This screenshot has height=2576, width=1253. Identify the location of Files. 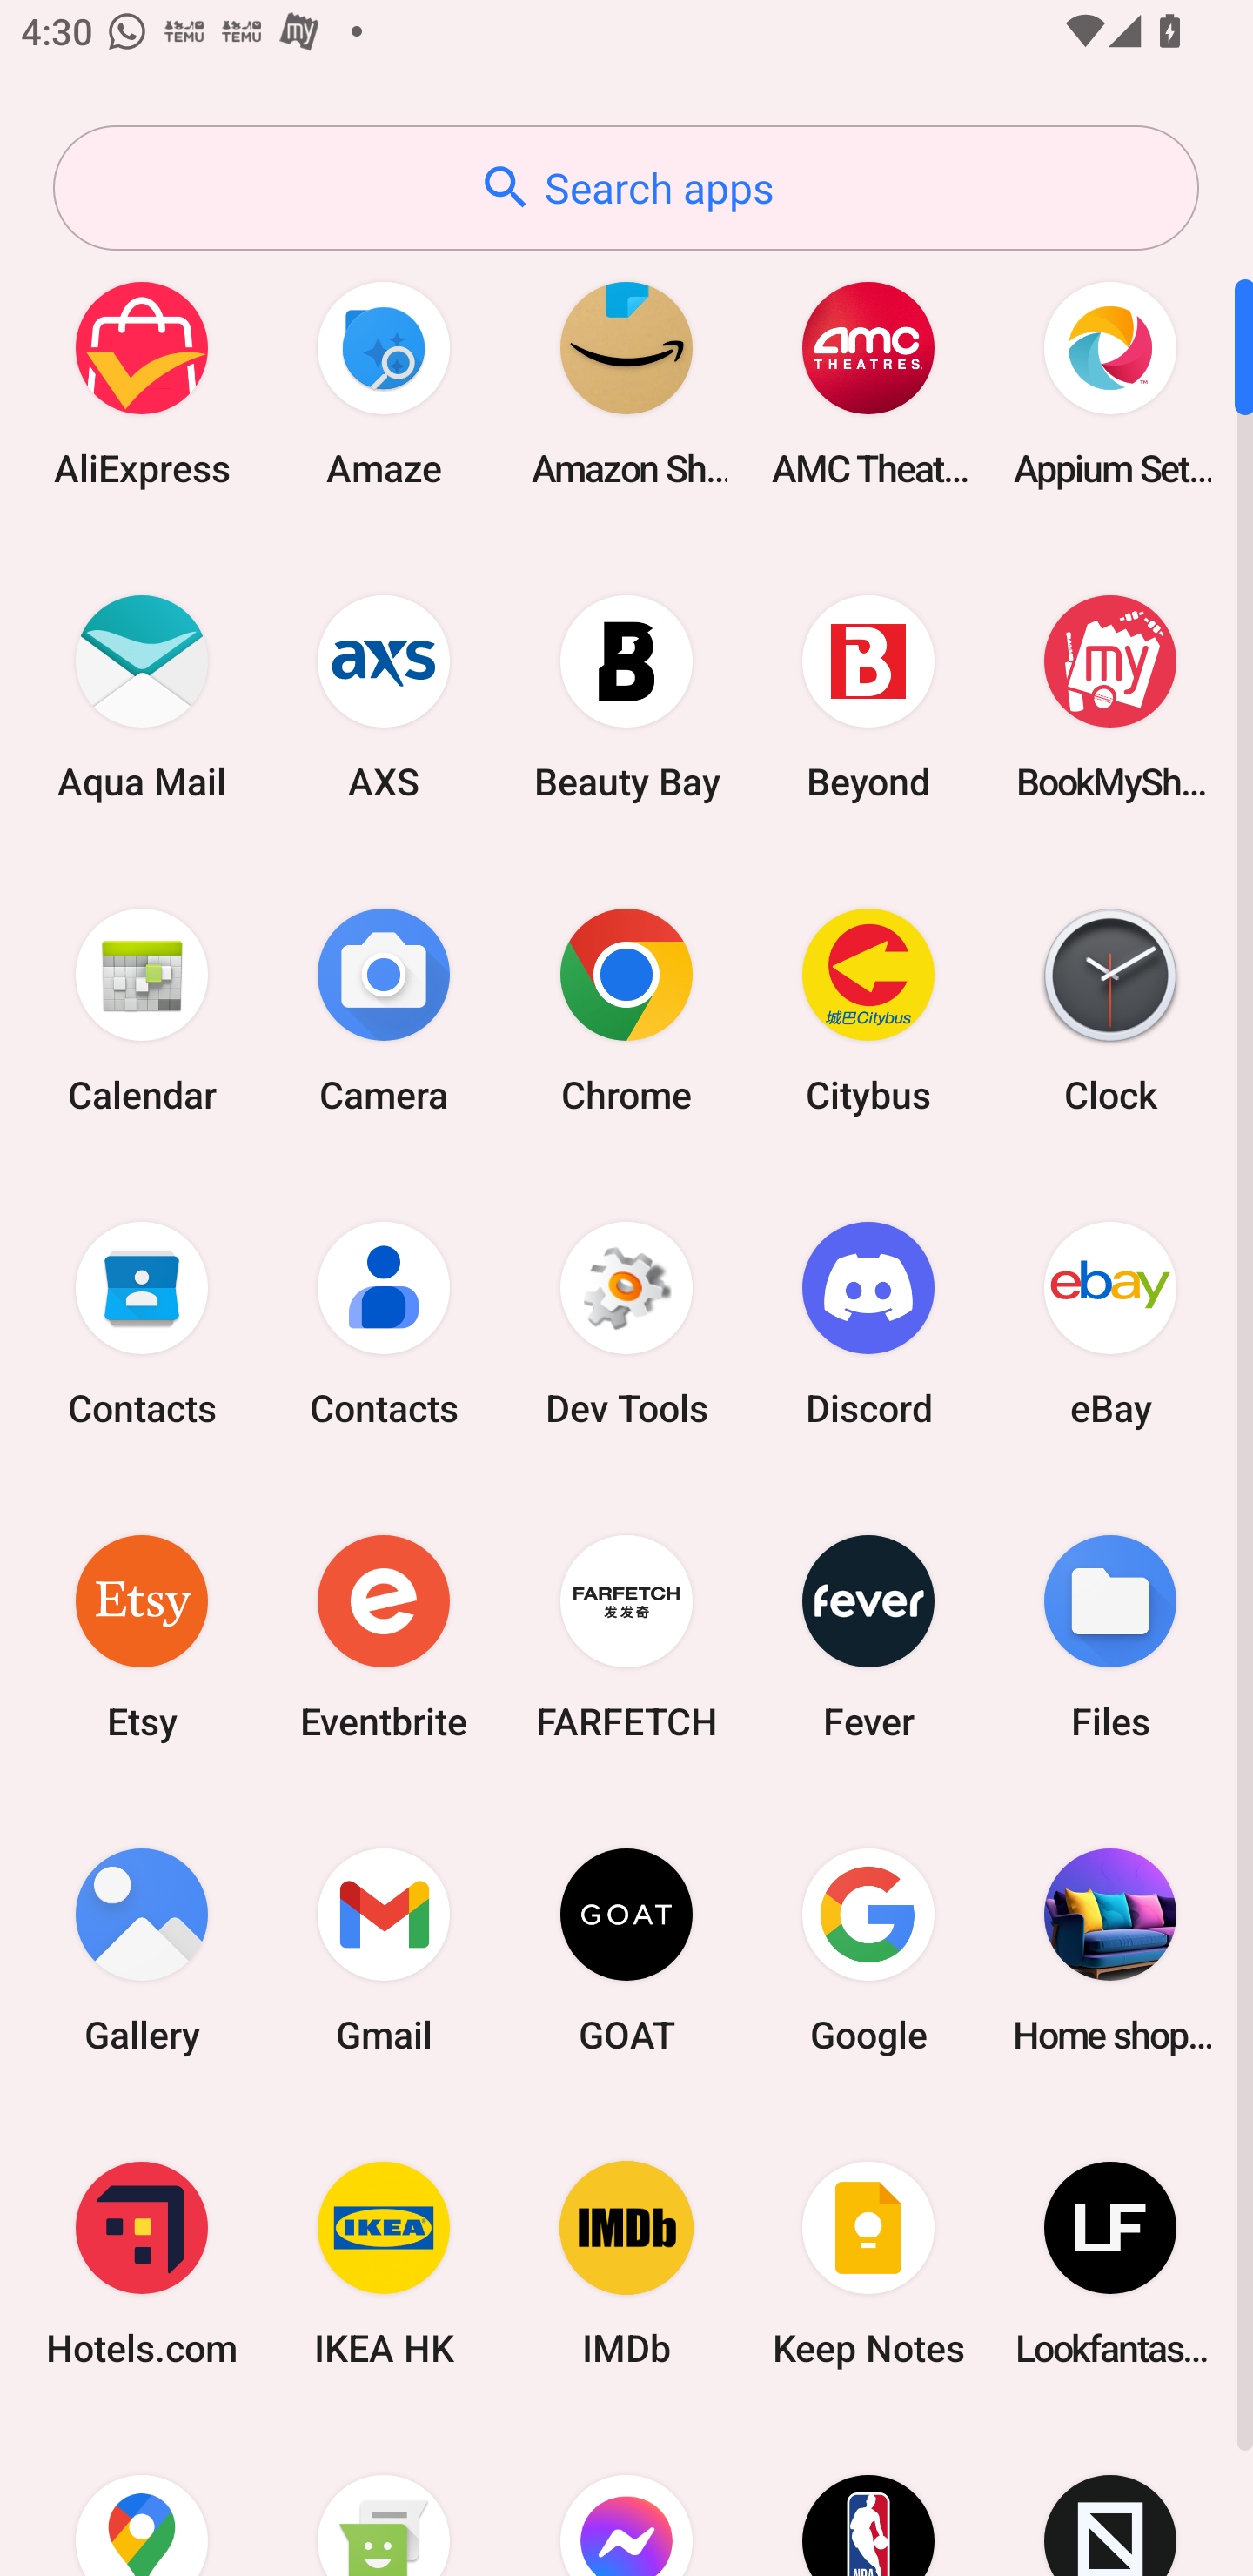
(1110, 1636).